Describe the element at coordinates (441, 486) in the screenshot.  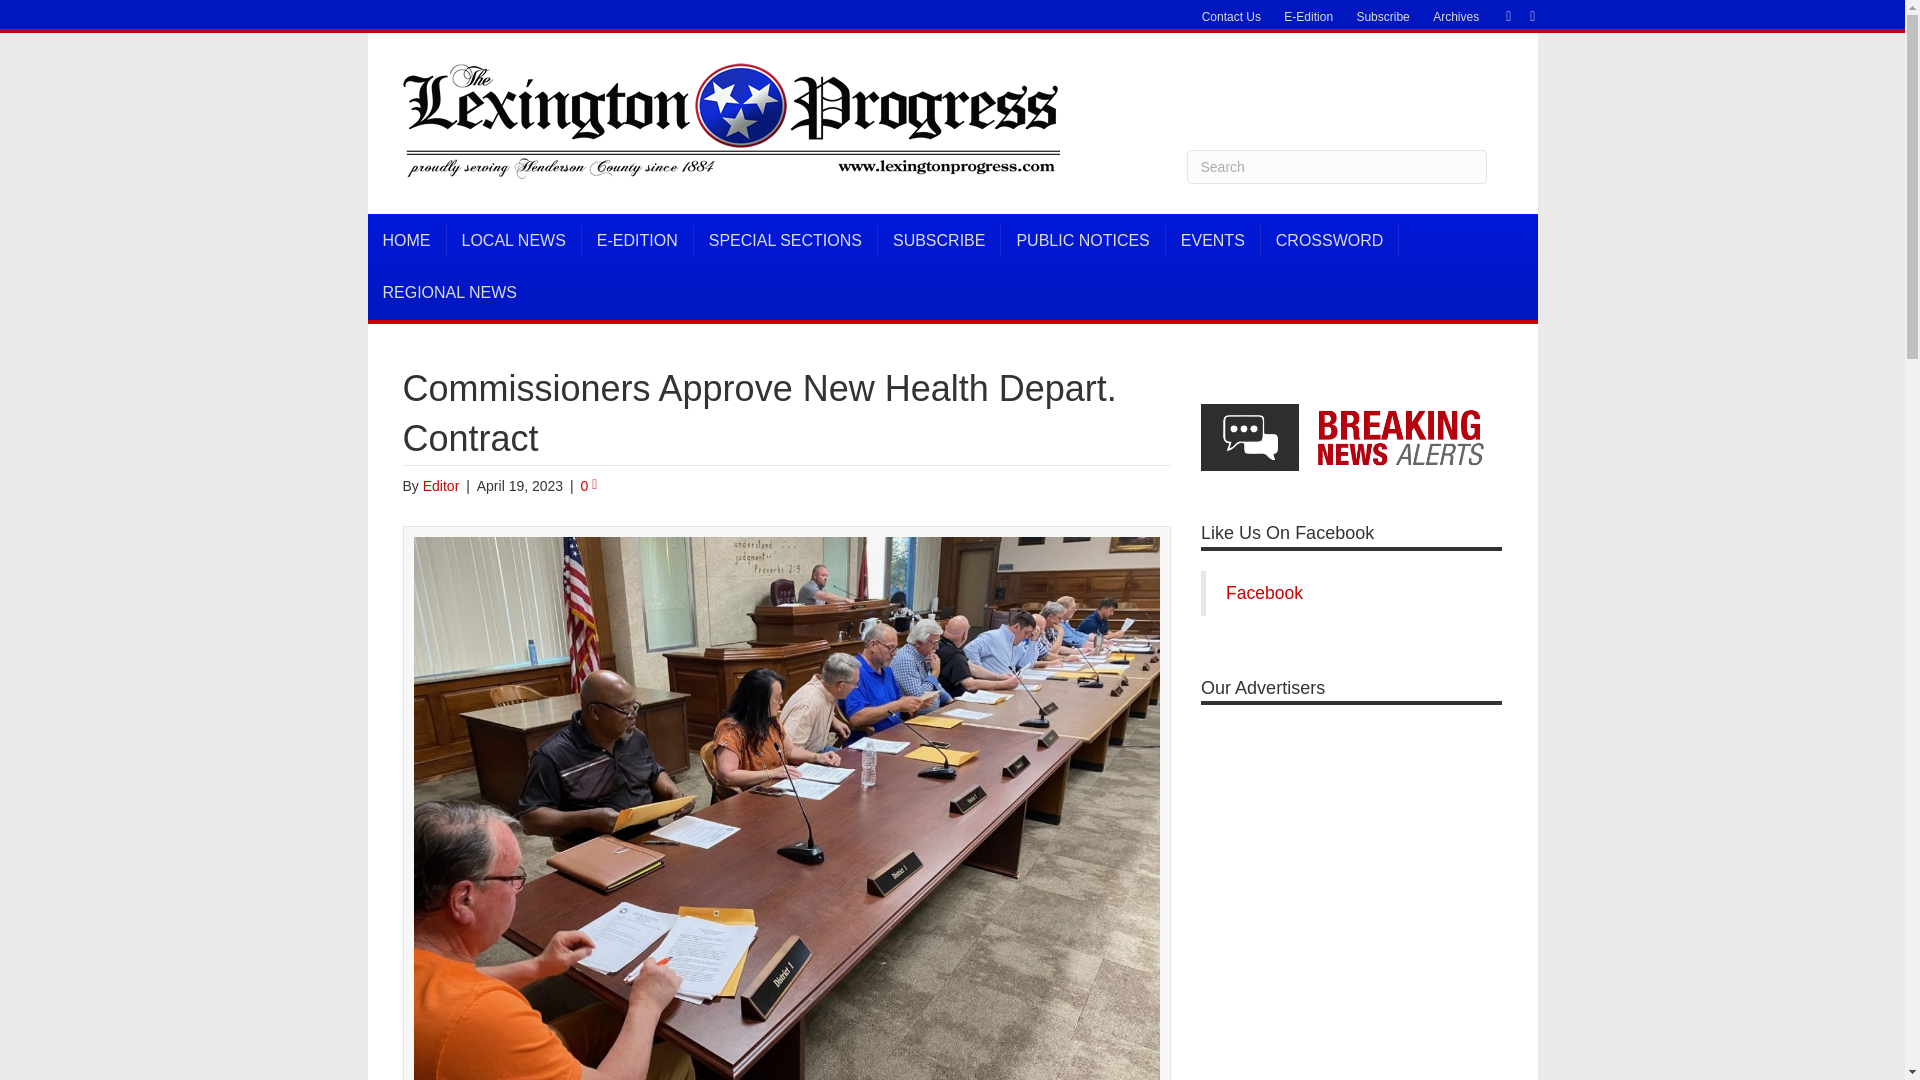
I see `Editor` at that location.